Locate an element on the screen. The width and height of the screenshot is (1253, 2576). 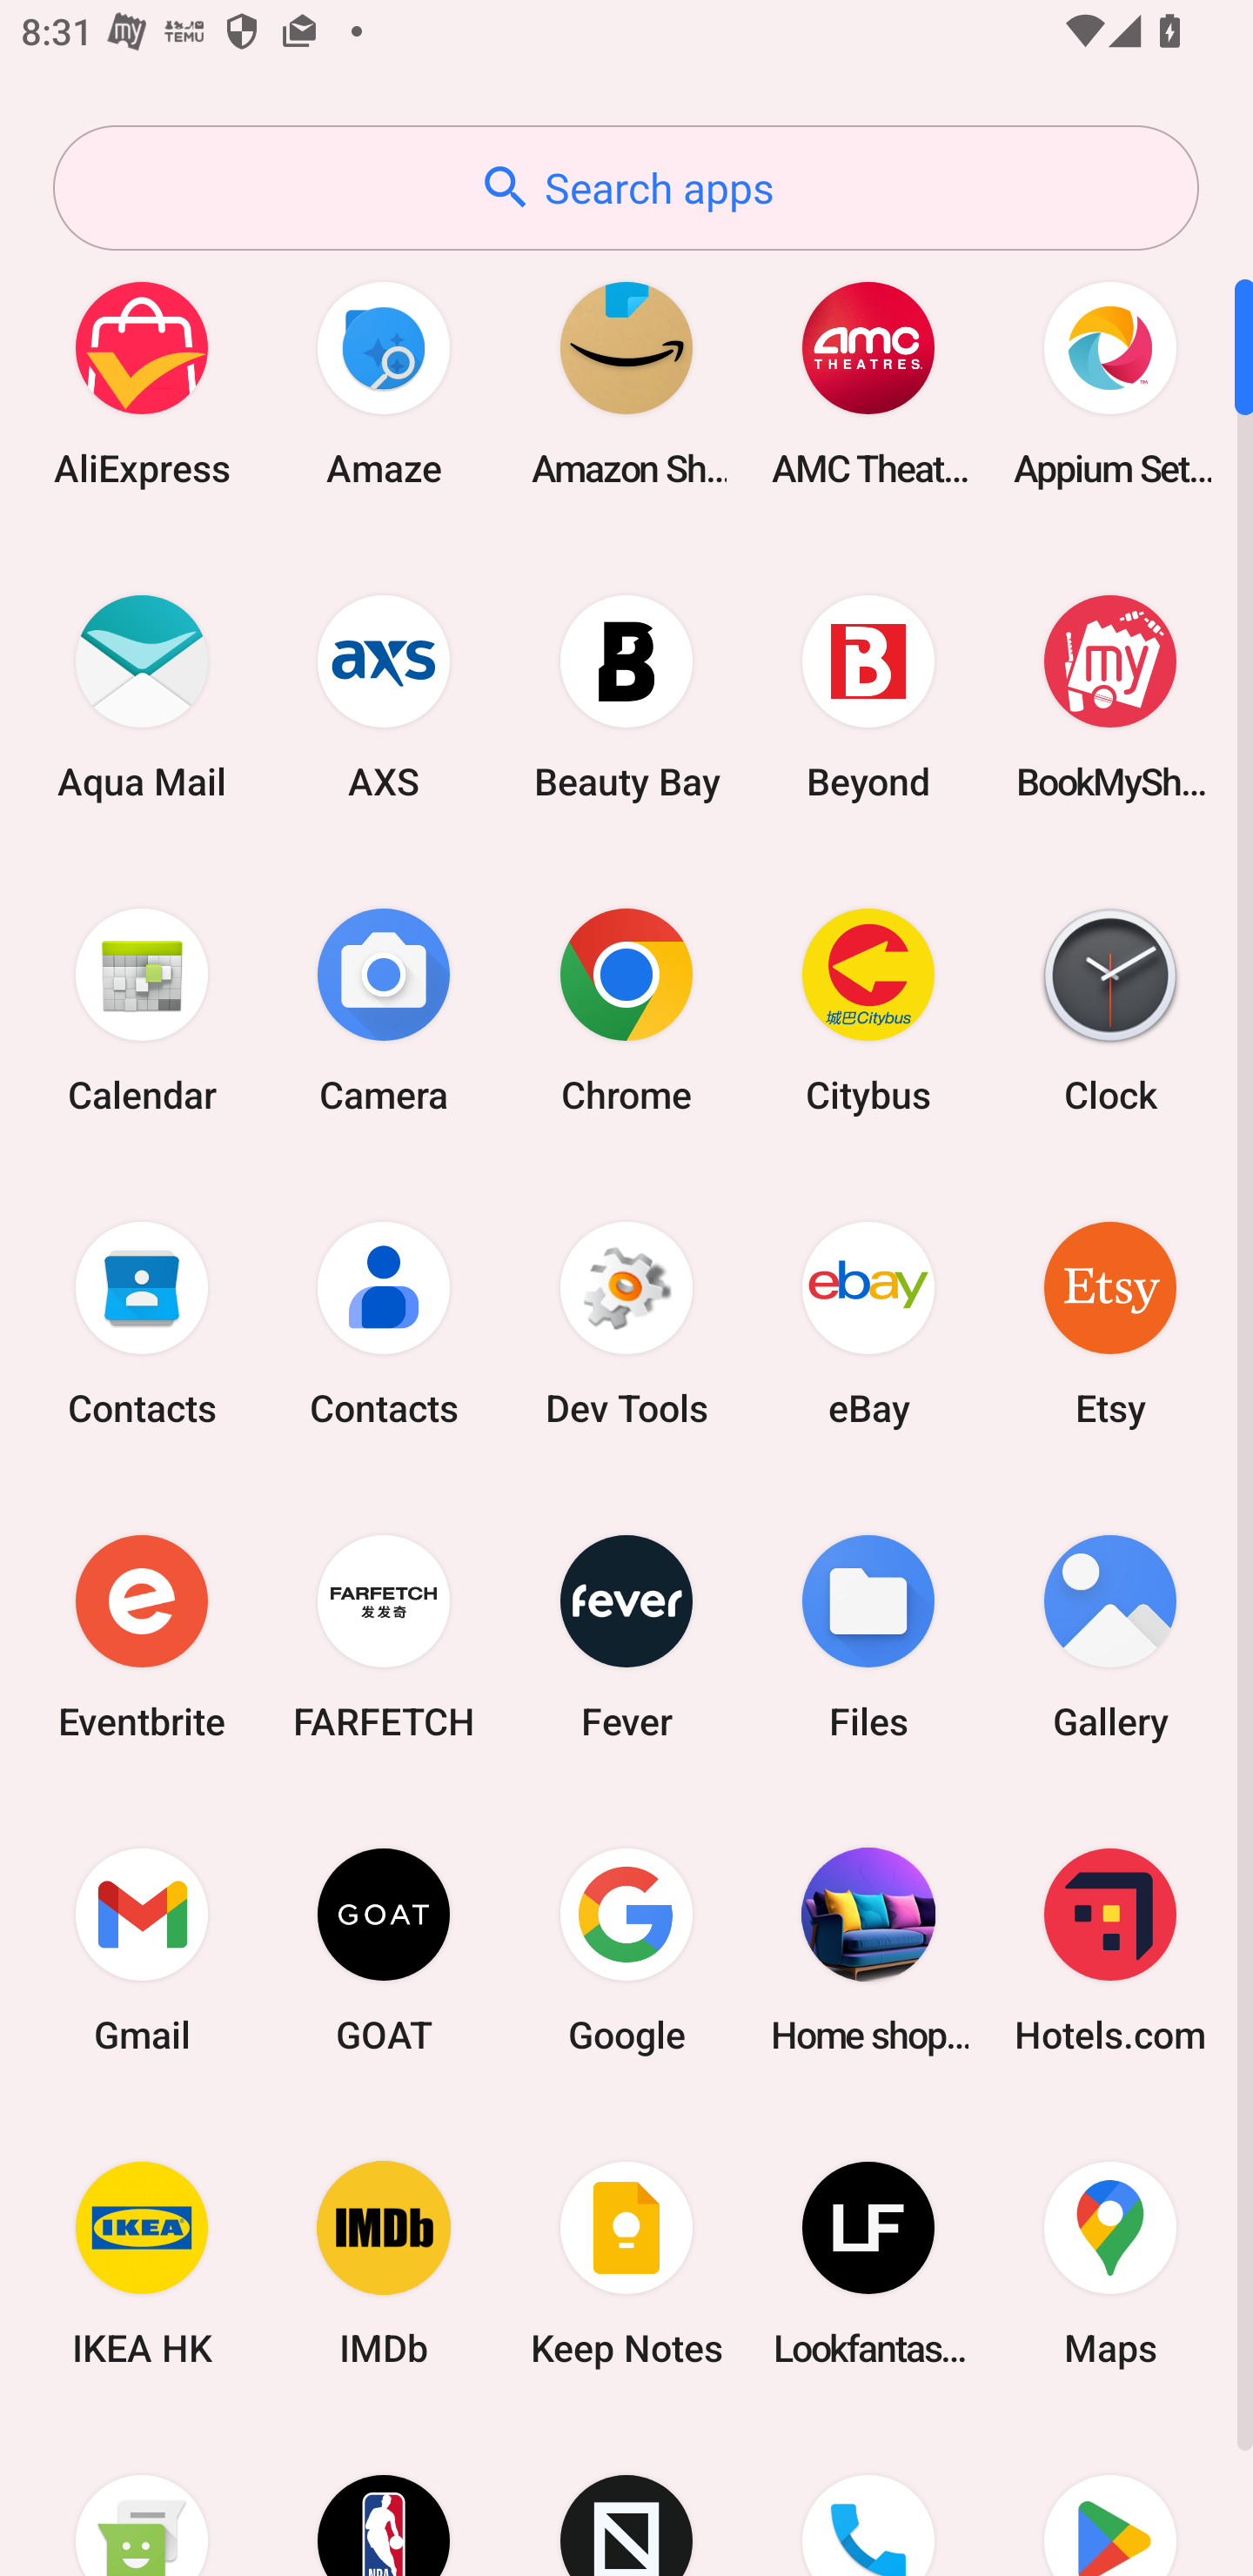
Beauty Bay is located at coordinates (626, 696).